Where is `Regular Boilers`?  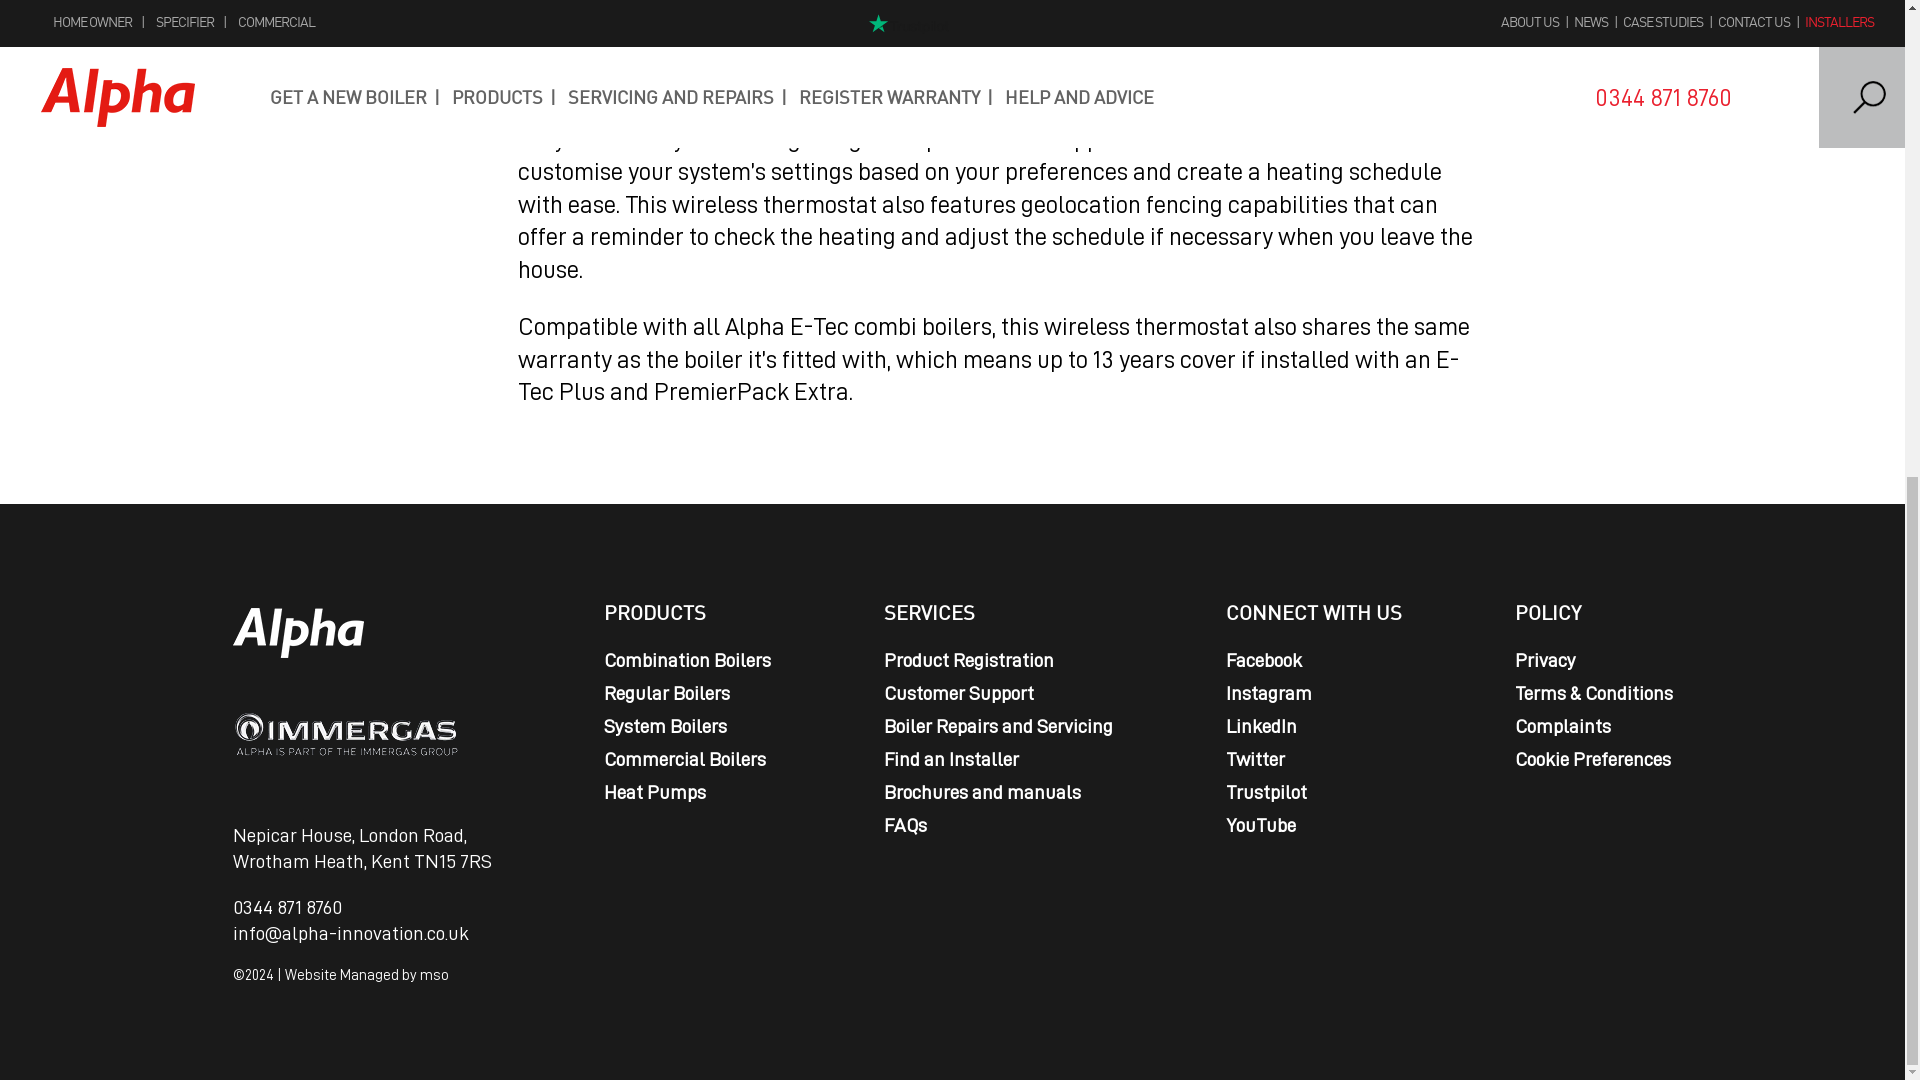 Regular Boilers is located at coordinates (666, 692).